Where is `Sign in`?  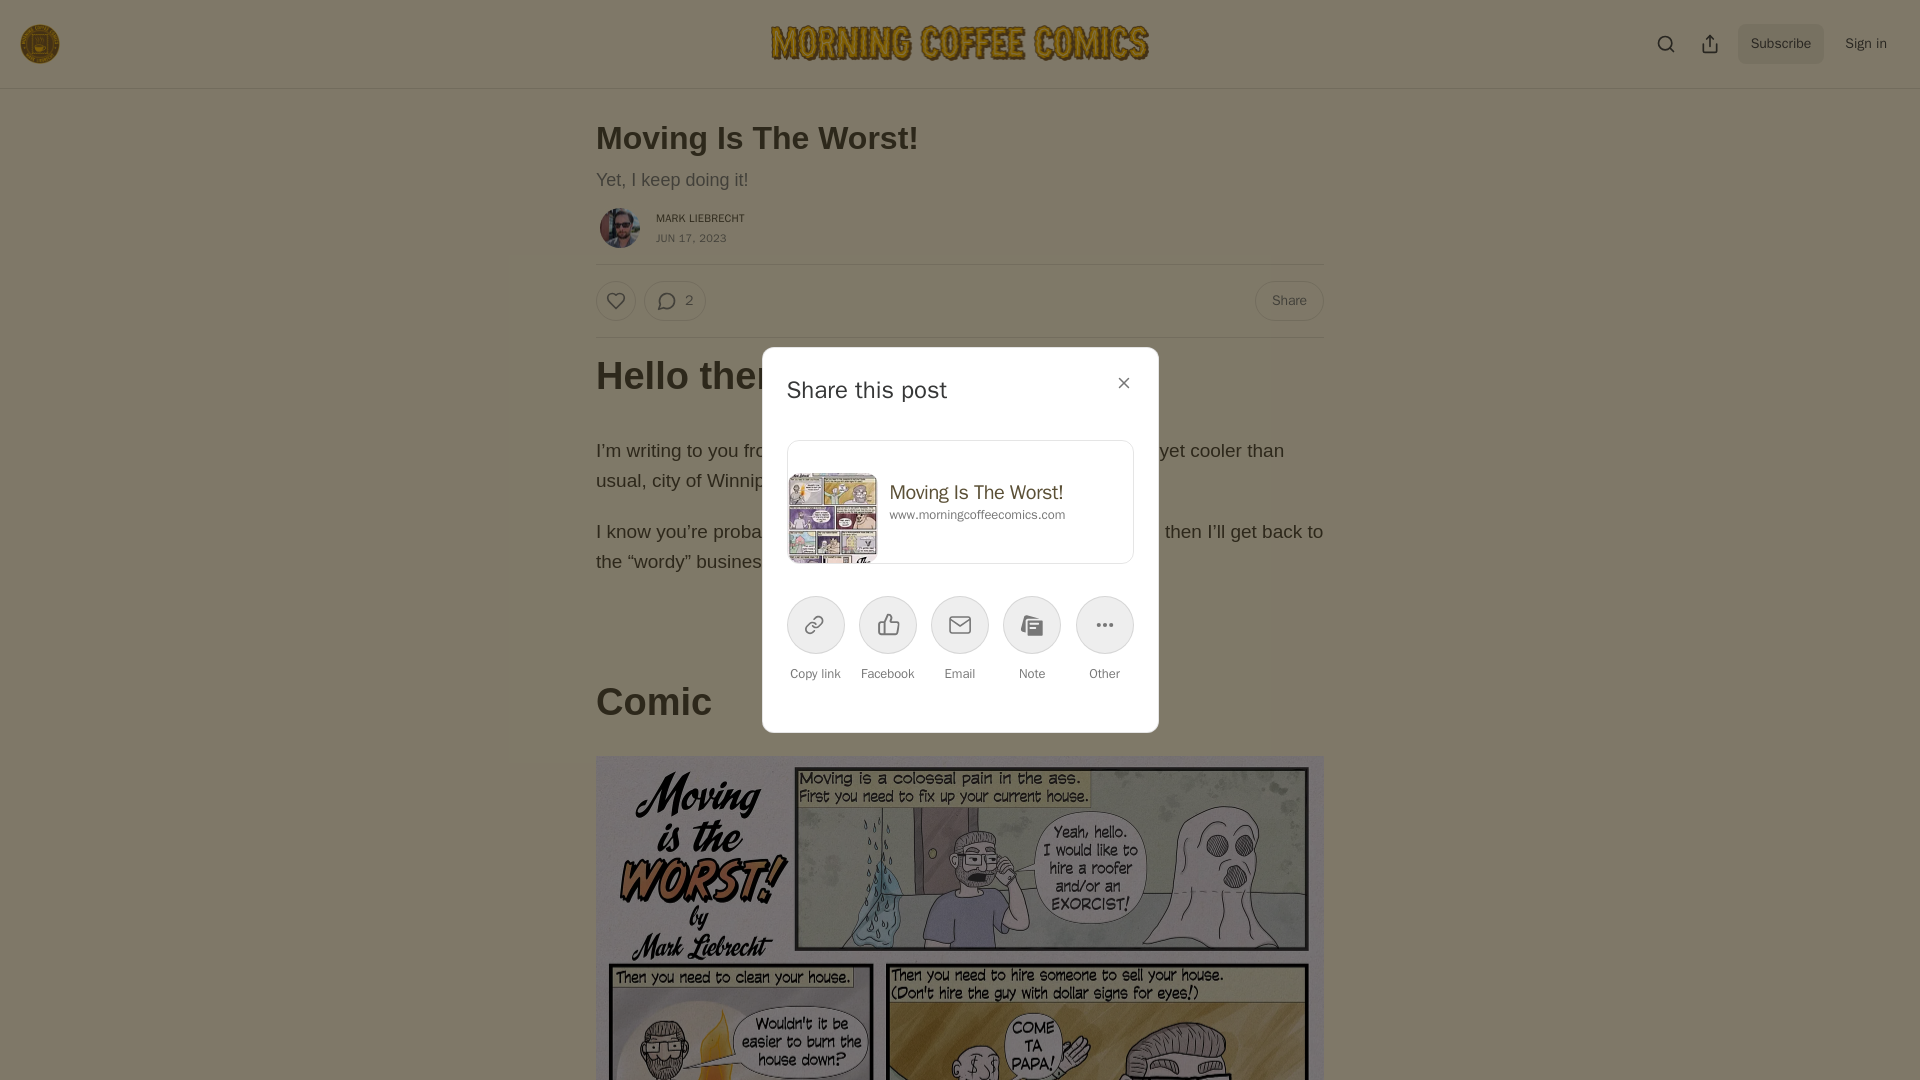
Sign in is located at coordinates (1866, 43).